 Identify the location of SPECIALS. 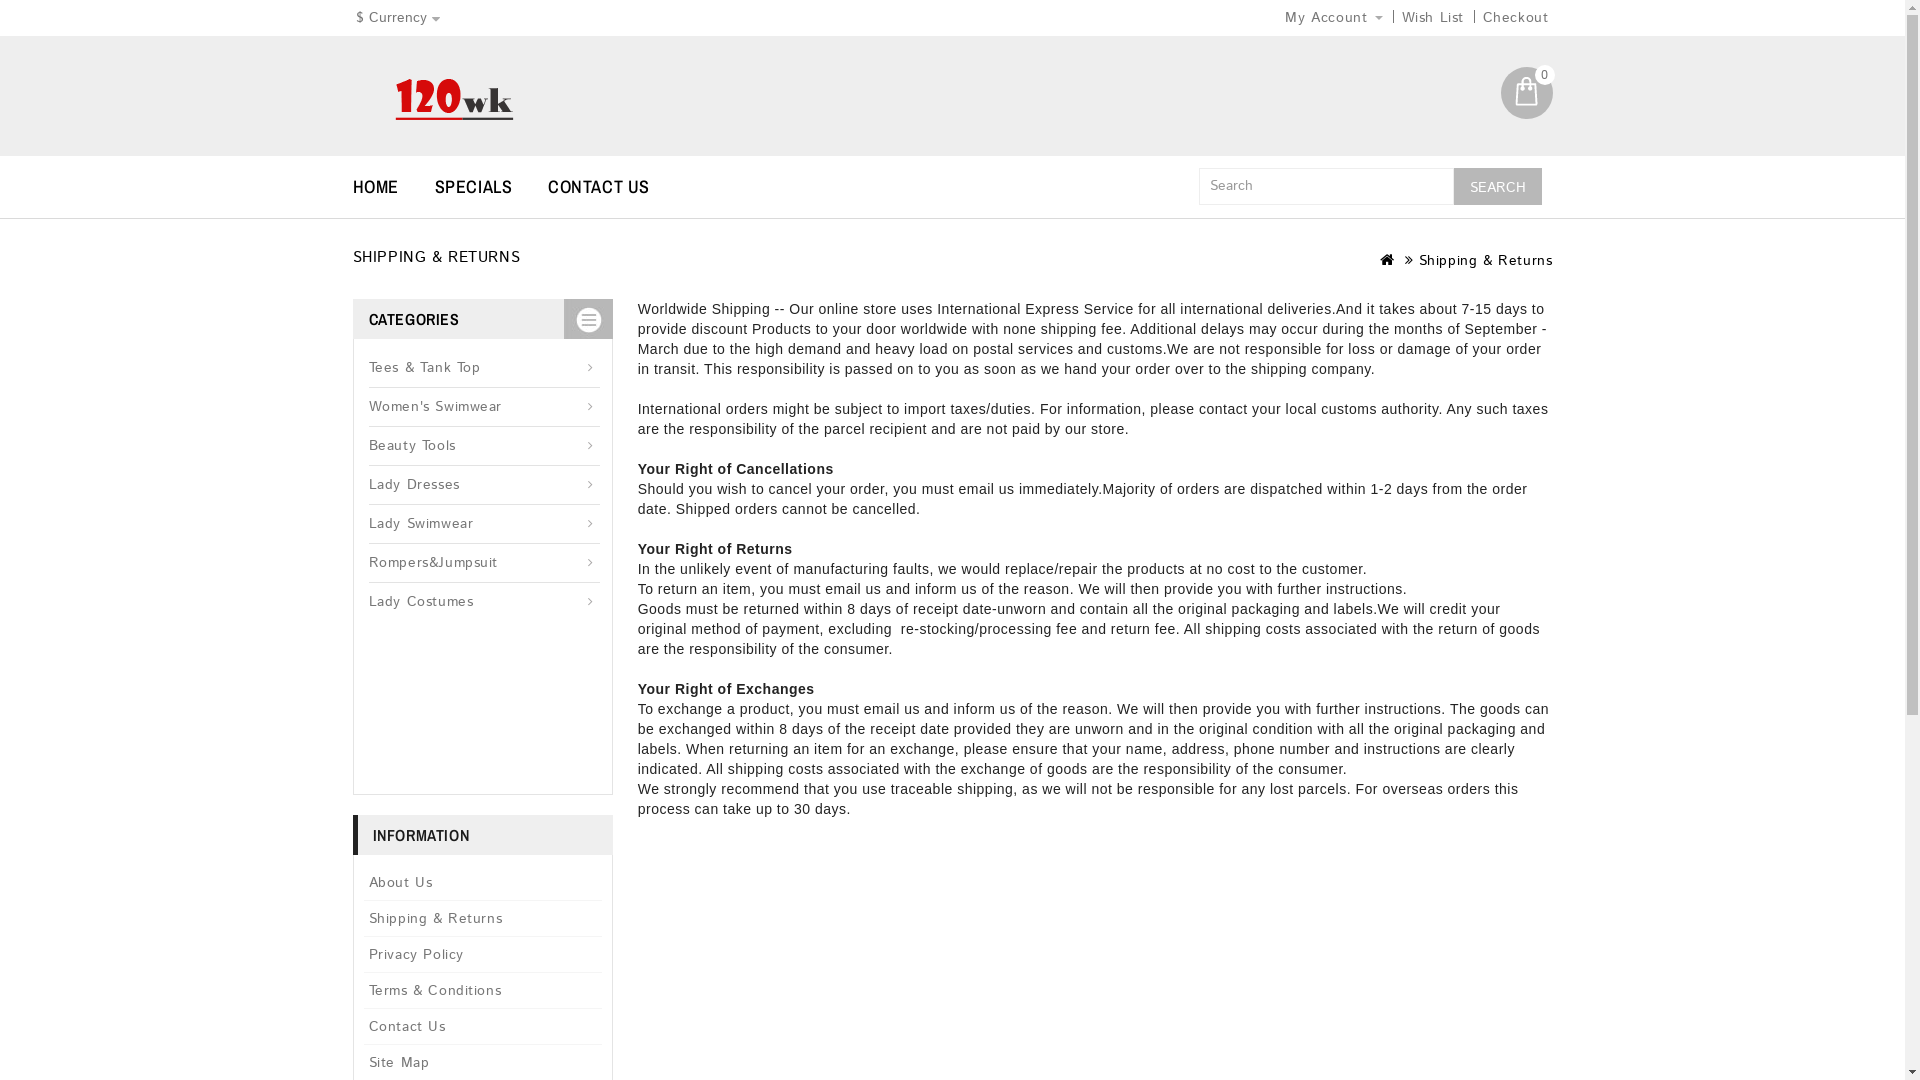
(489, 186).